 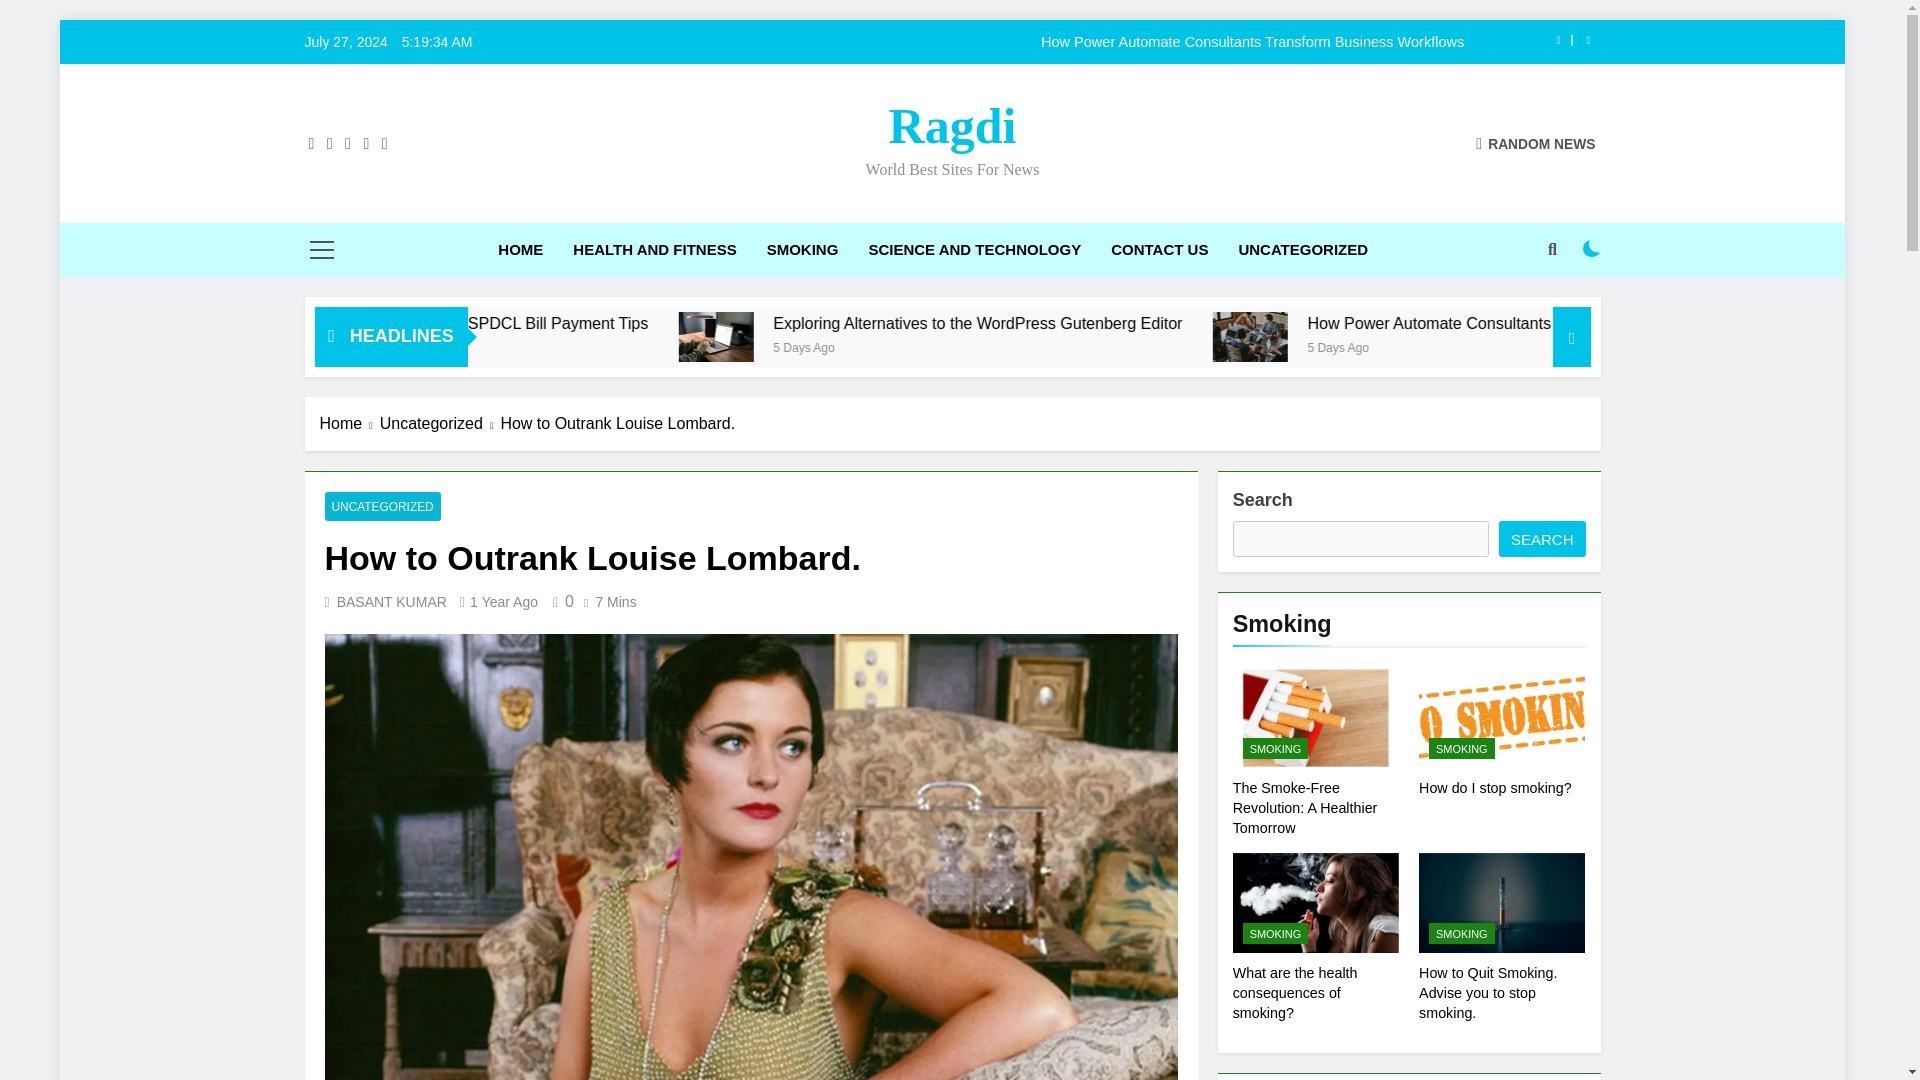 What do you see at coordinates (1078, 41) in the screenshot?
I see `How Power Automate Consultants Transform Business Workflows` at bounding box center [1078, 41].